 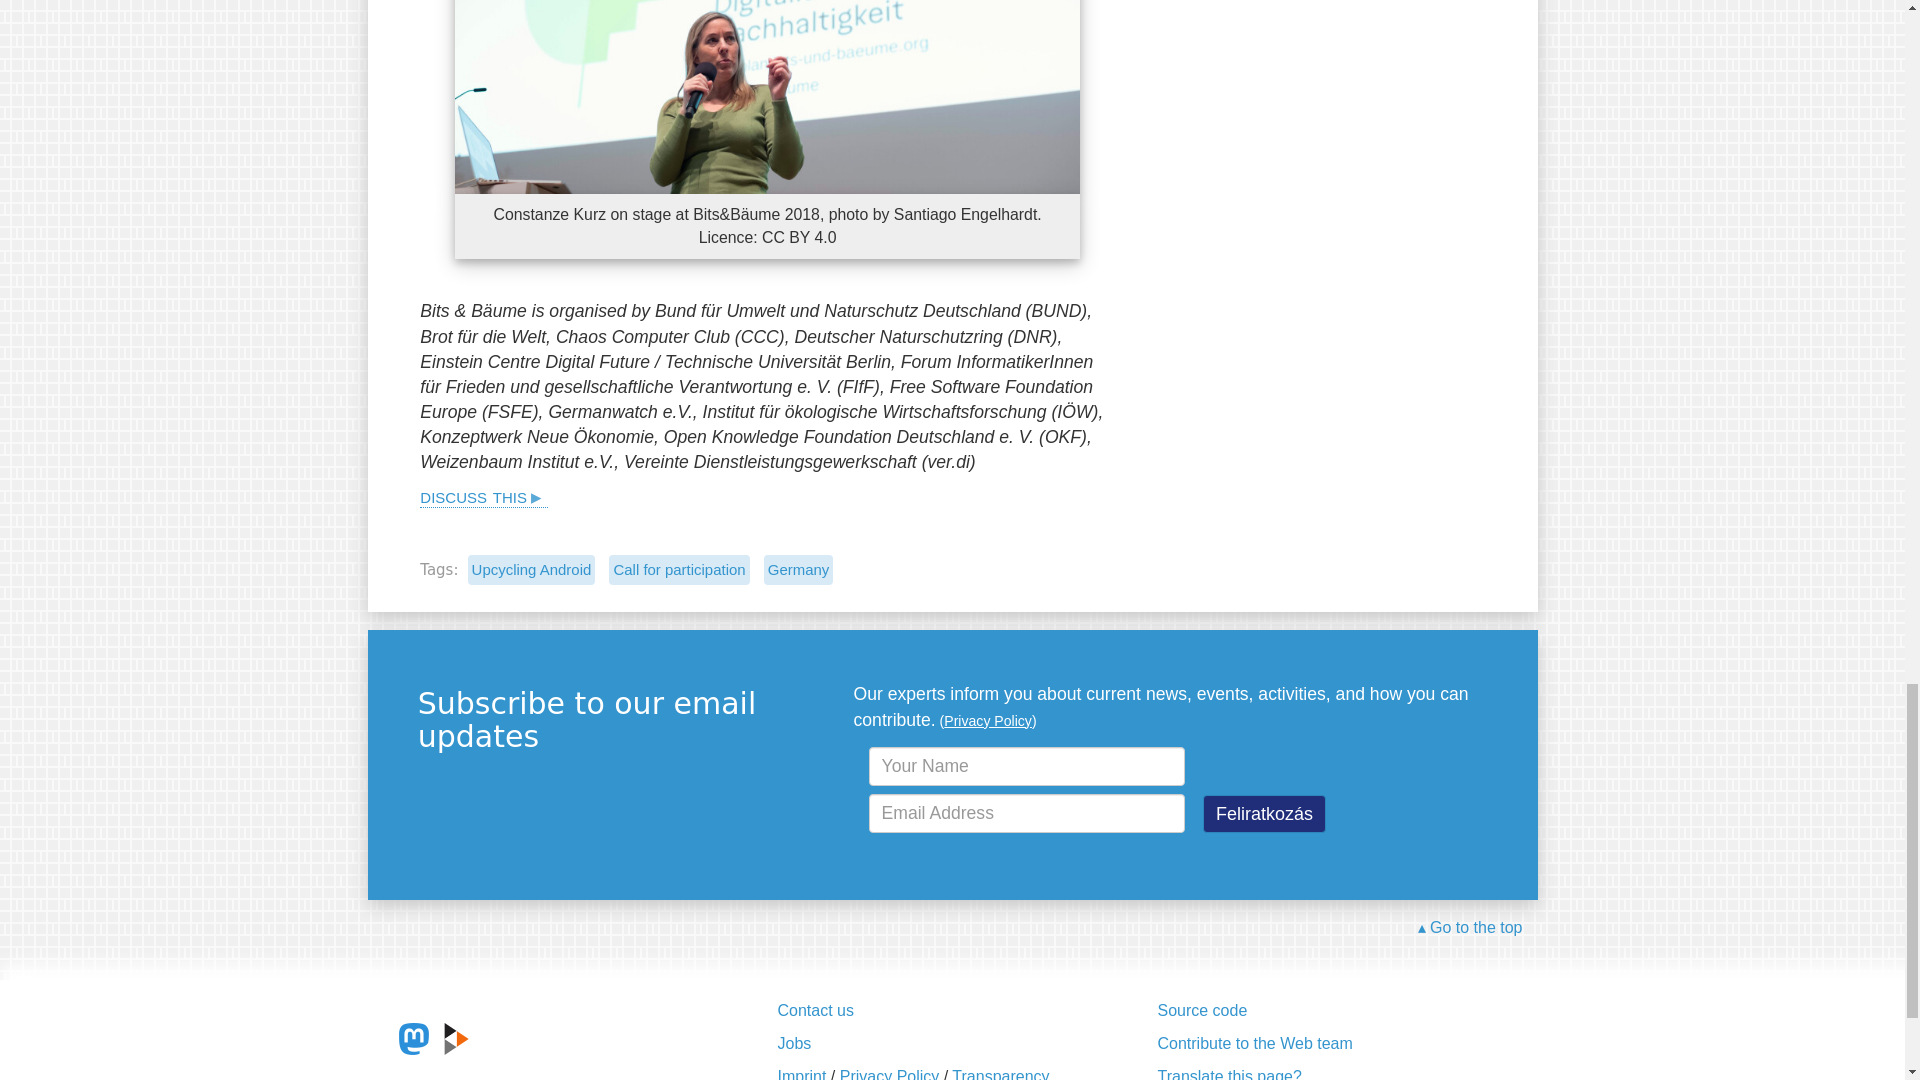 What do you see at coordinates (456, 1038) in the screenshot?
I see `Peertube` at bounding box center [456, 1038].